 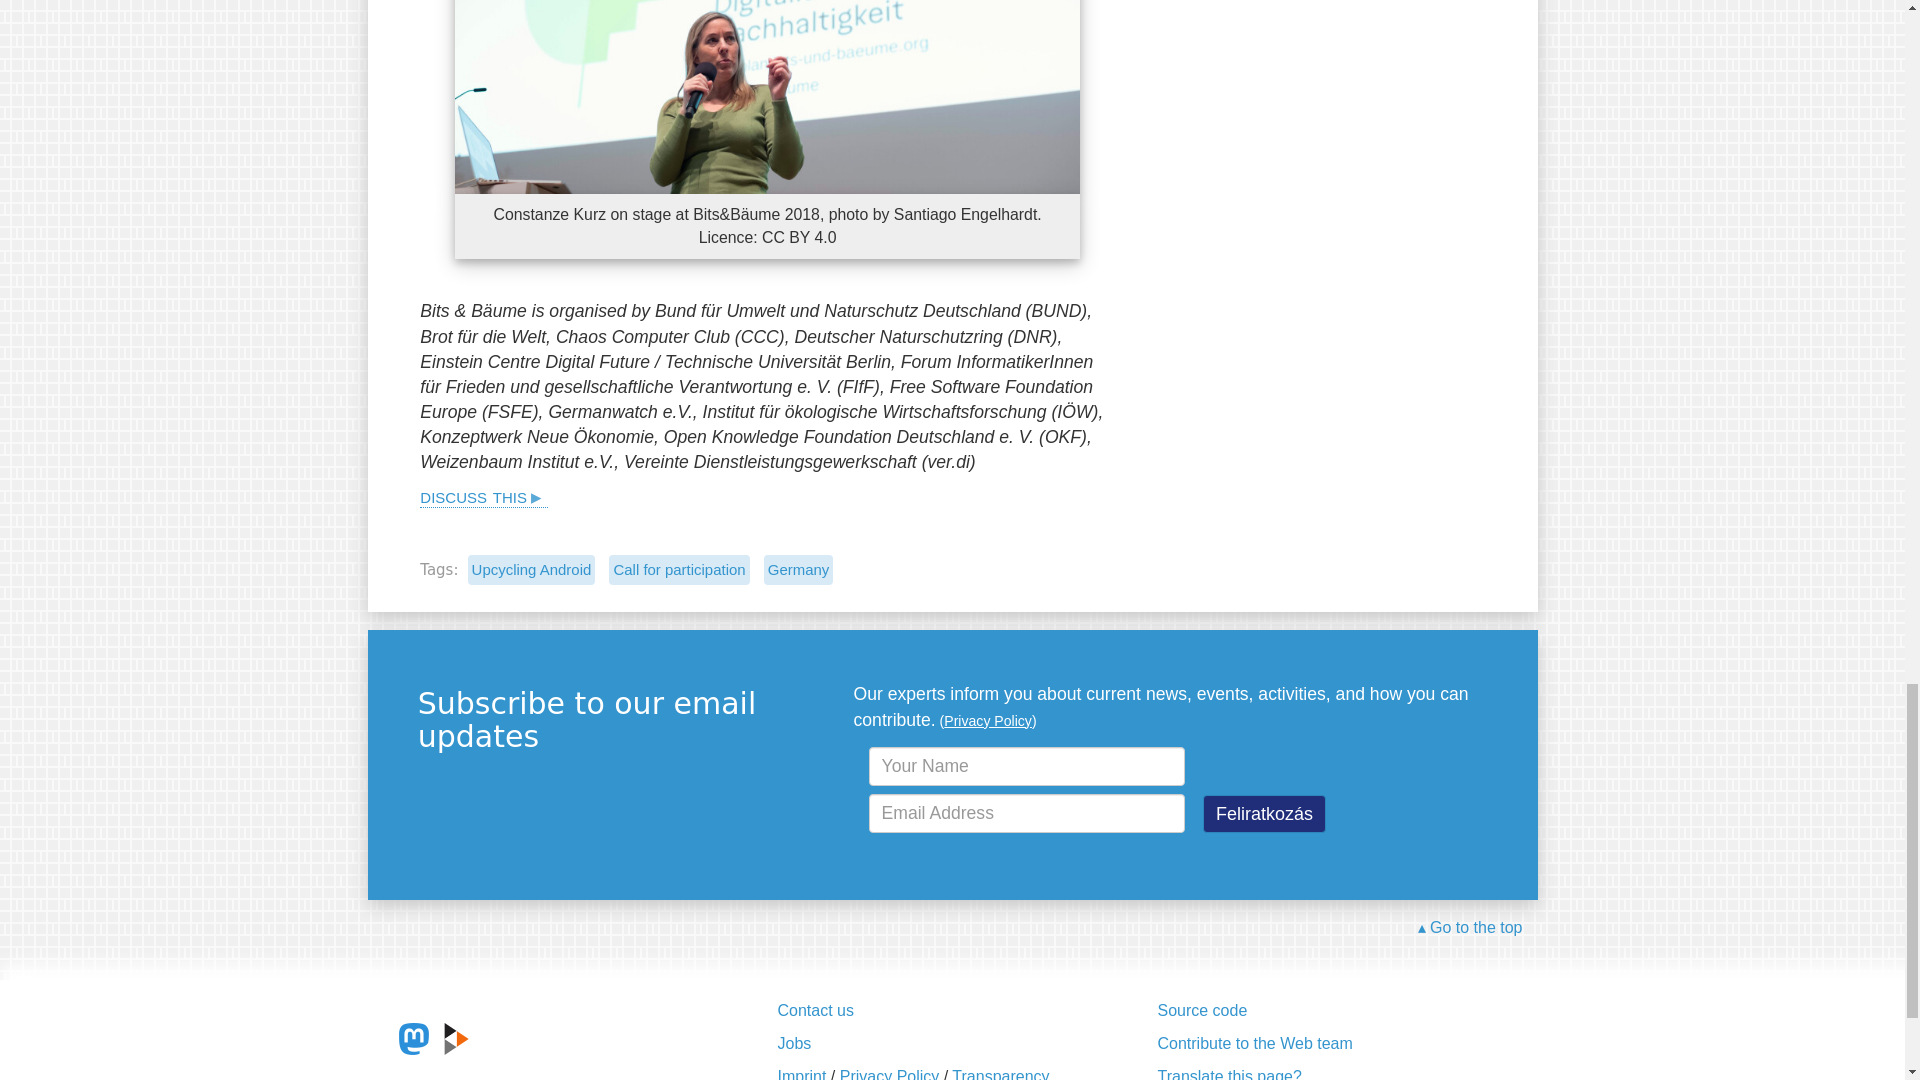 What do you see at coordinates (456, 1038) in the screenshot?
I see `Peertube` at bounding box center [456, 1038].